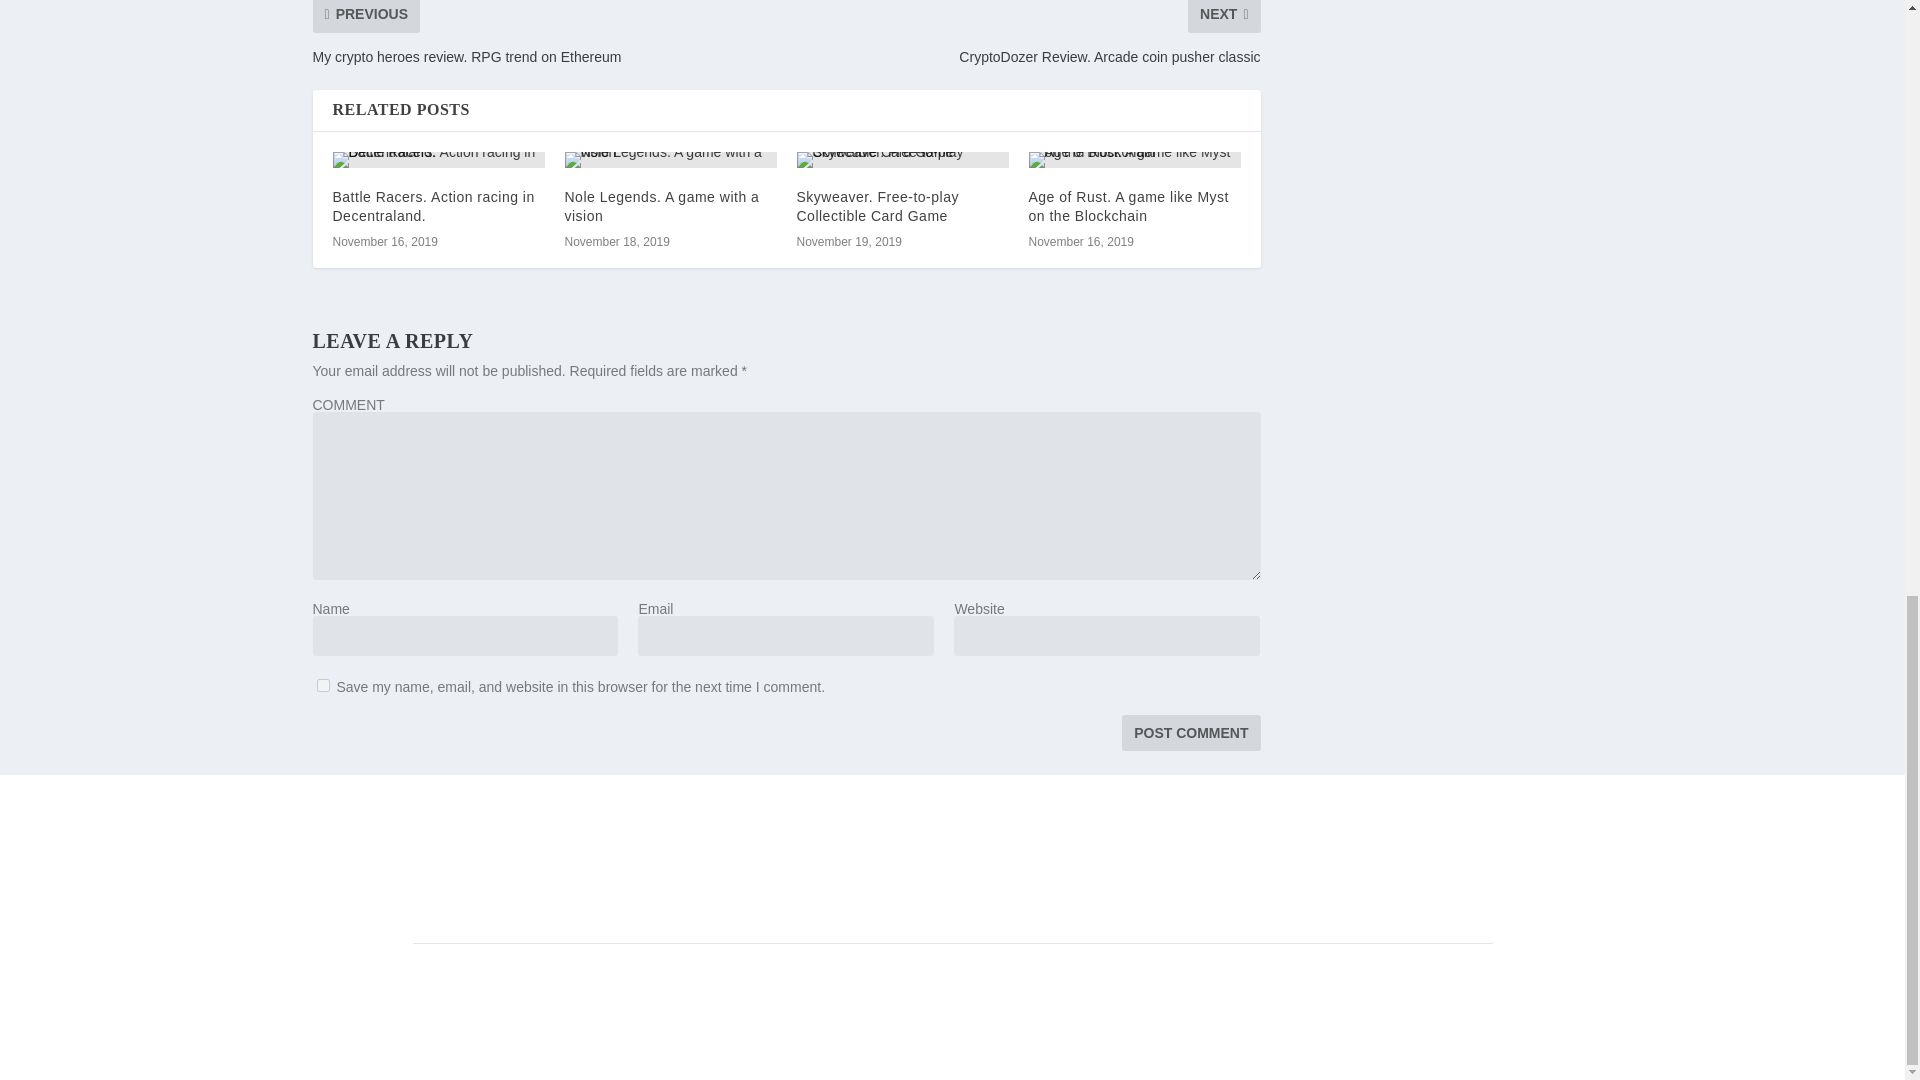 This screenshot has width=1920, height=1080. Describe the element at coordinates (1134, 160) in the screenshot. I see `Age of Rust. A game like Myst on the Blockchain` at that location.